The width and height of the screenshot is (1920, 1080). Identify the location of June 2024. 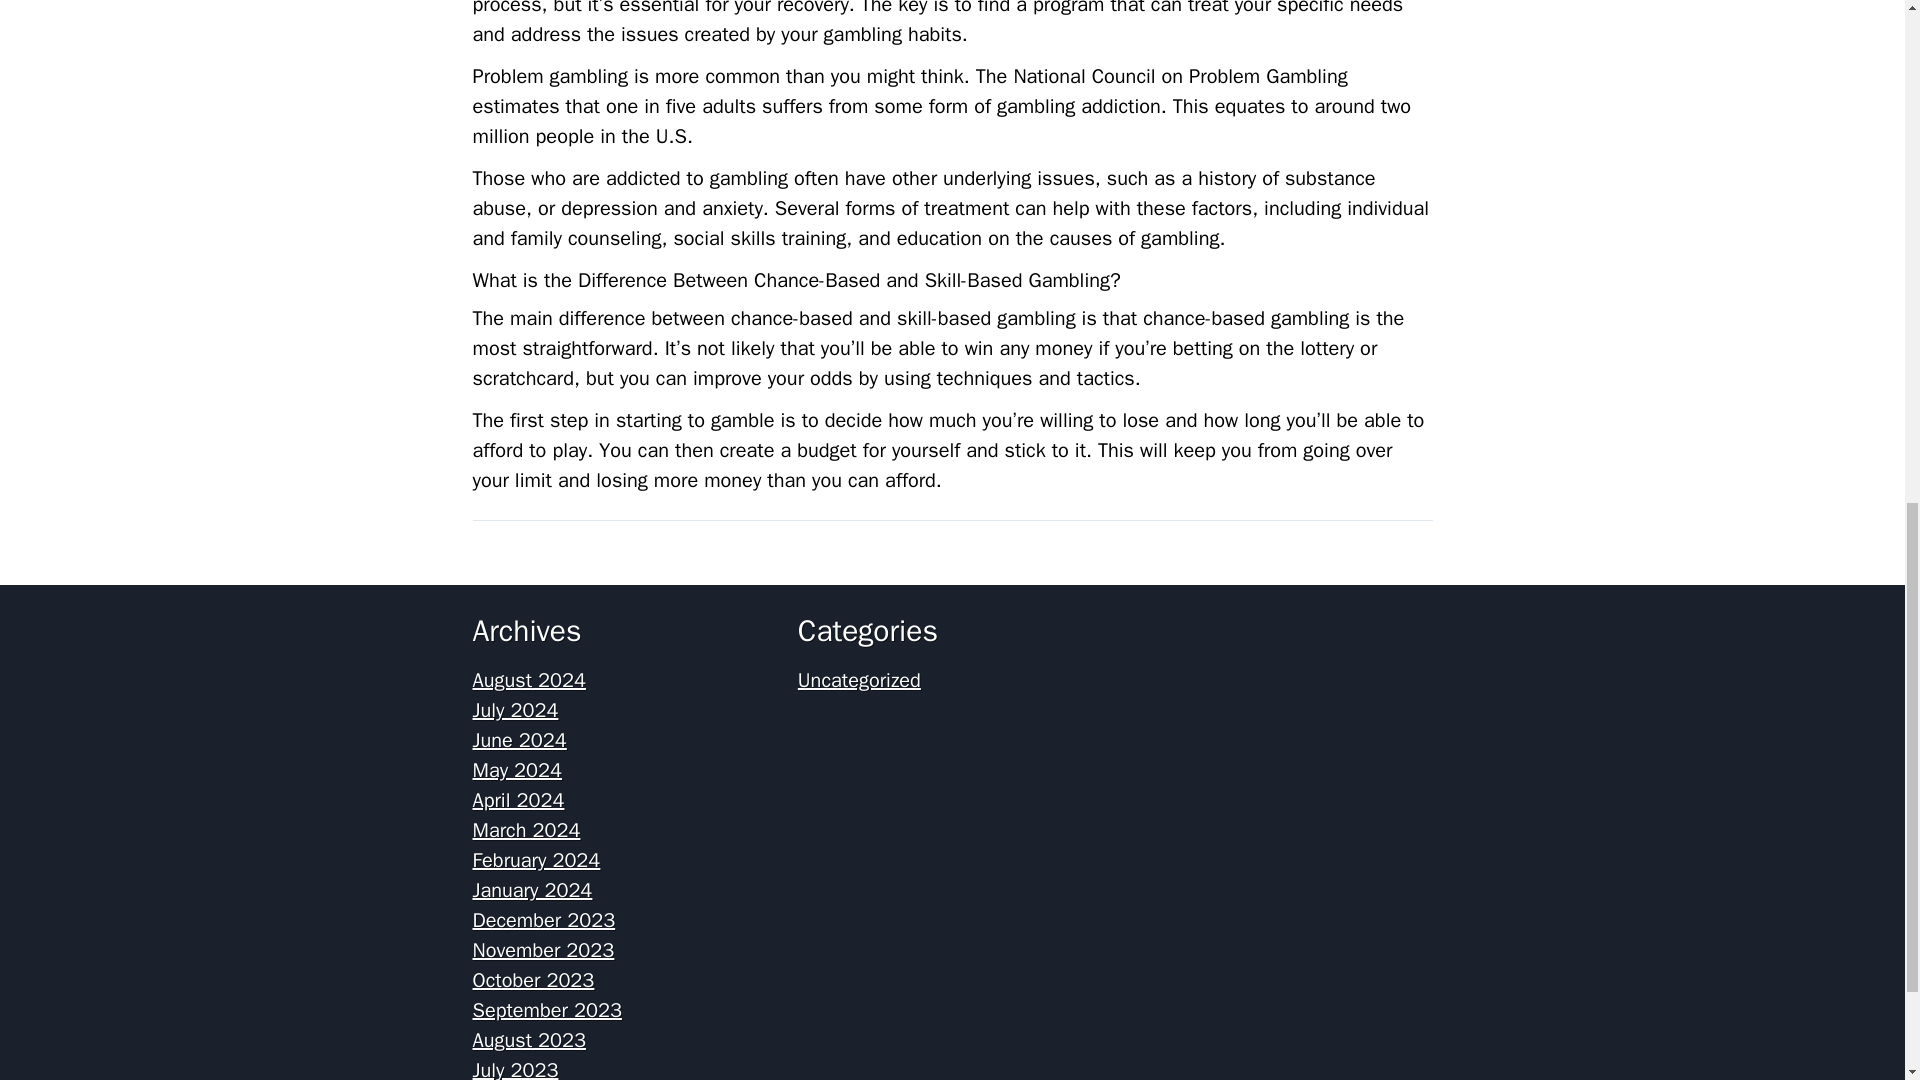
(519, 740).